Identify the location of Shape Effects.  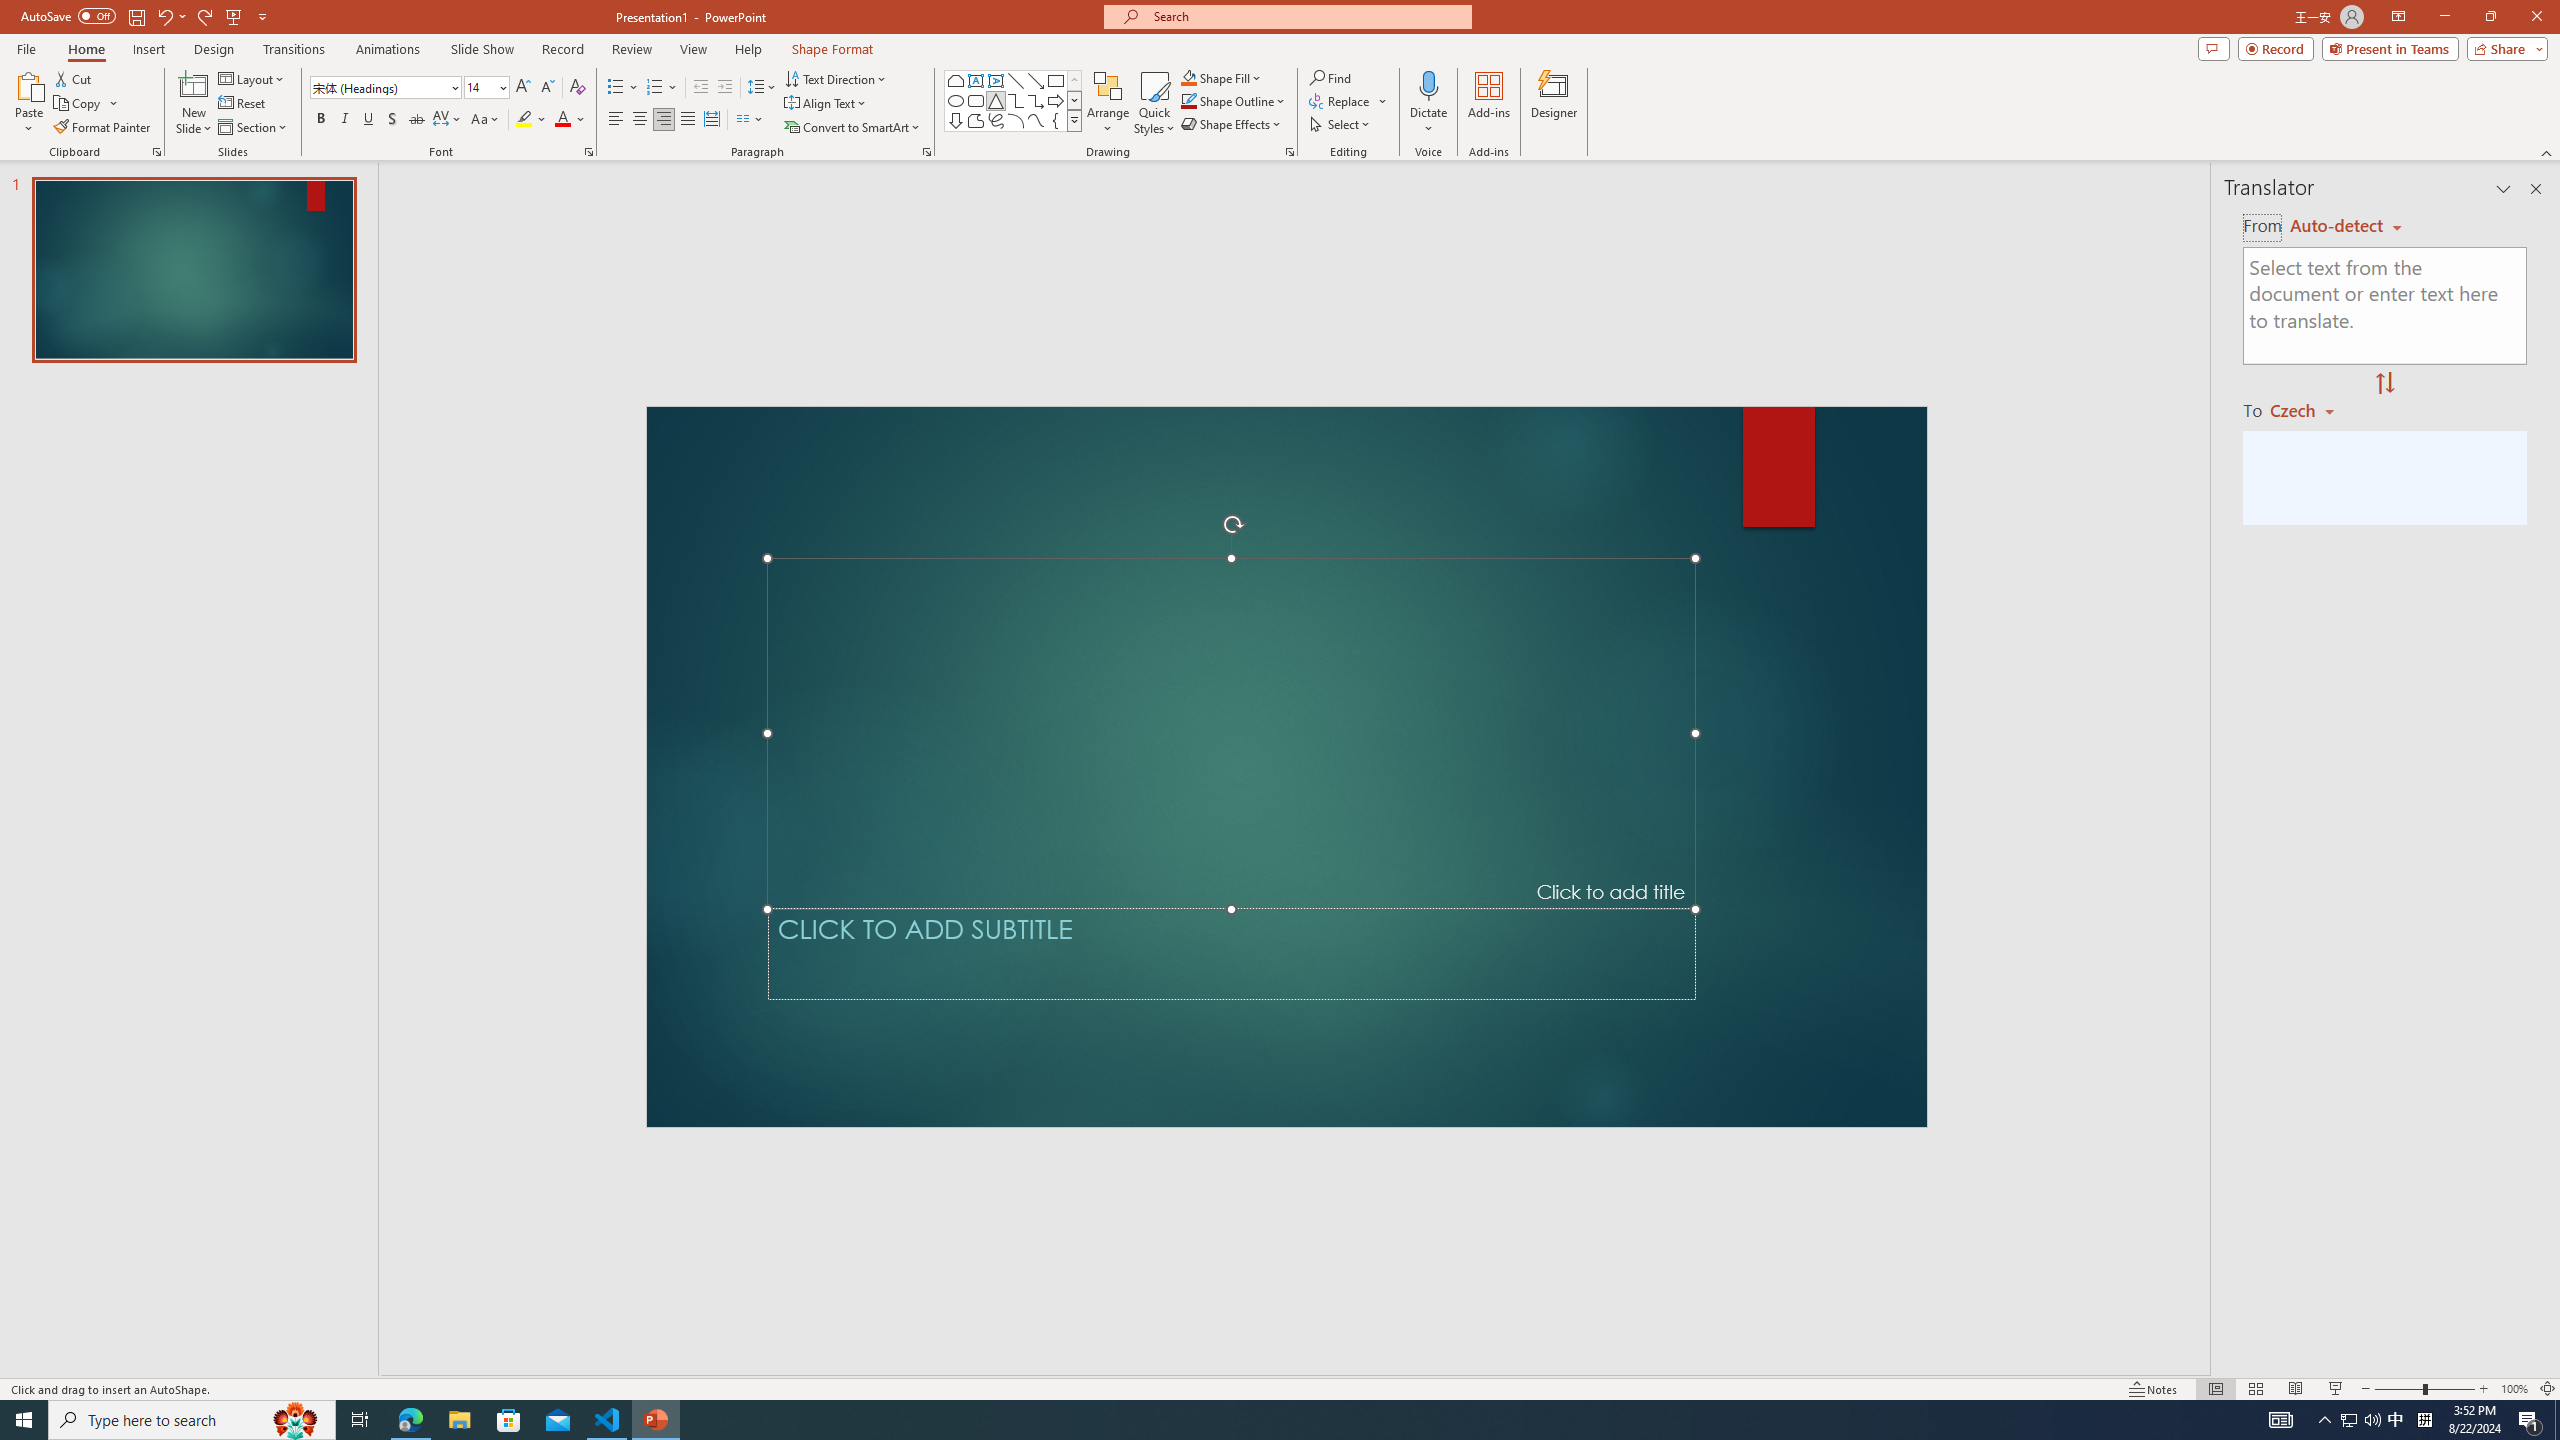
(1232, 124).